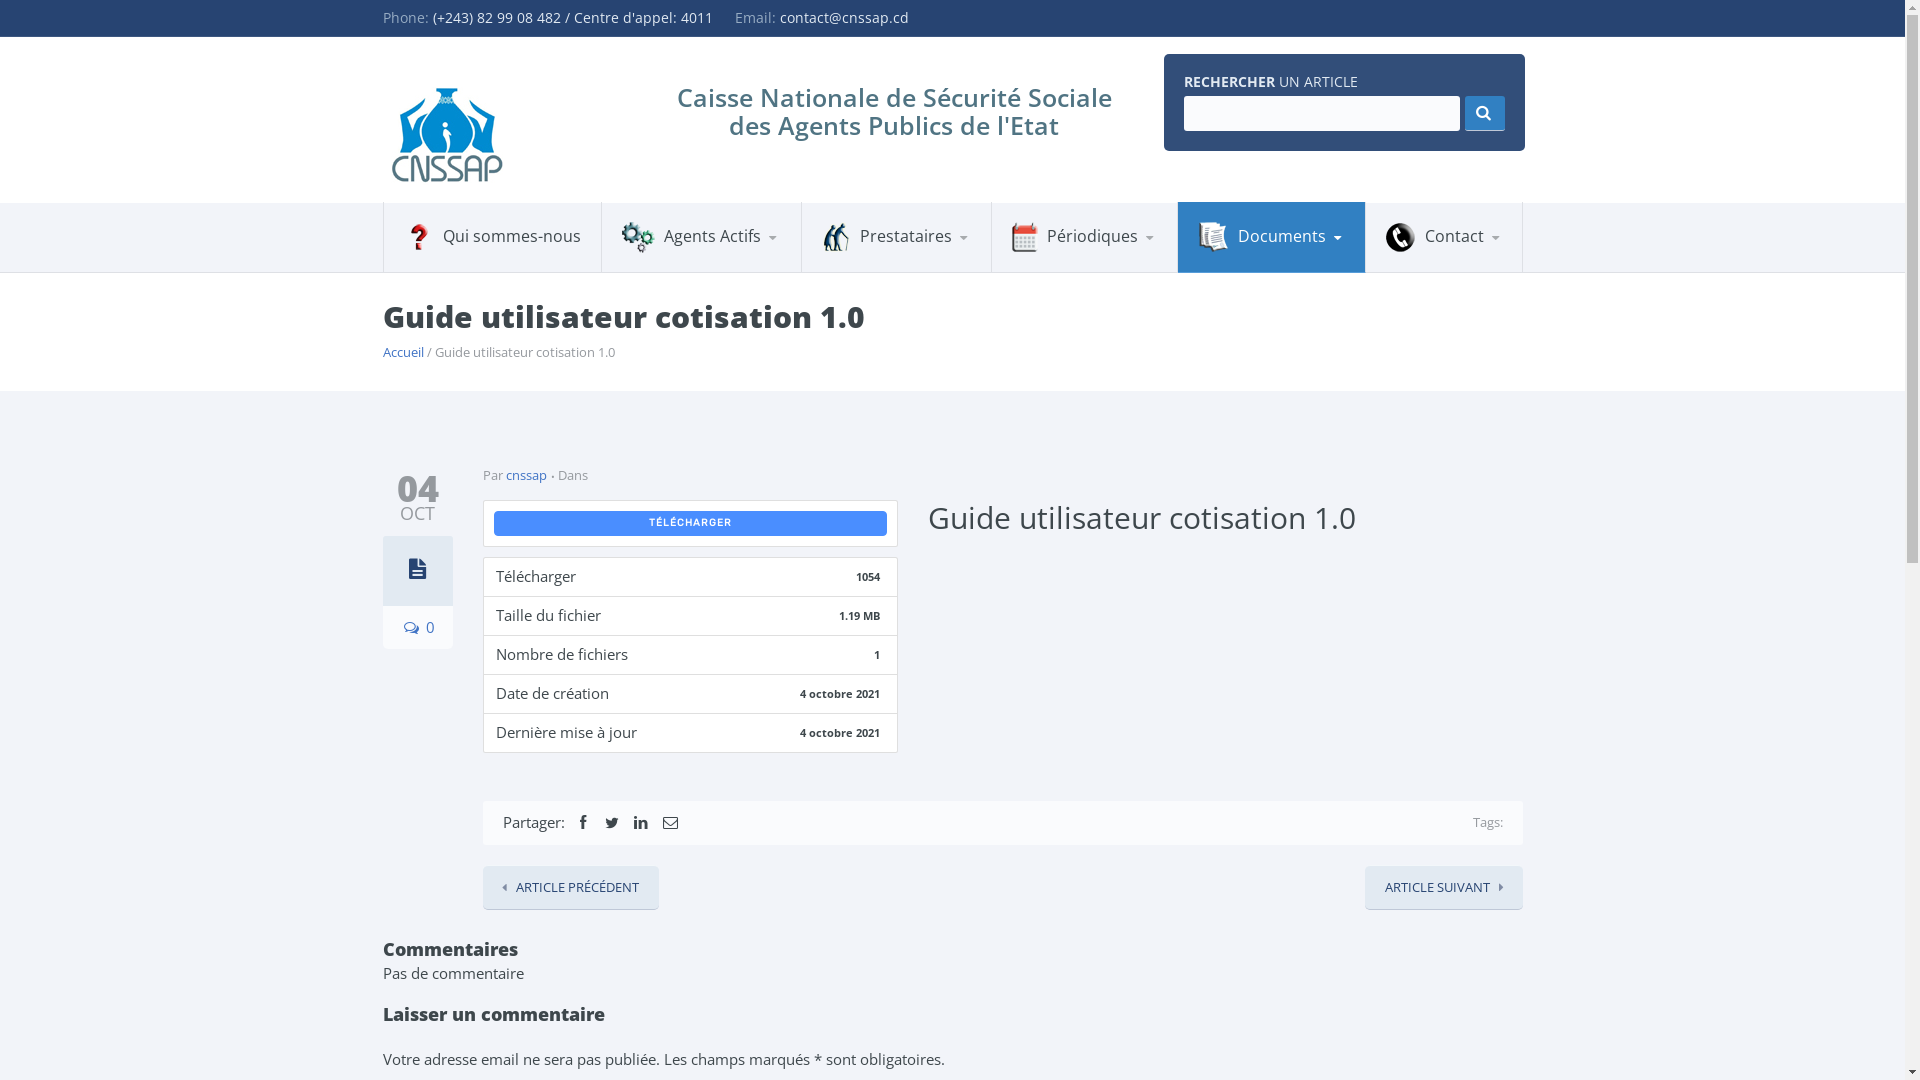  Describe the element at coordinates (1272, 237) in the screenshot. I see `Documents` at that location.